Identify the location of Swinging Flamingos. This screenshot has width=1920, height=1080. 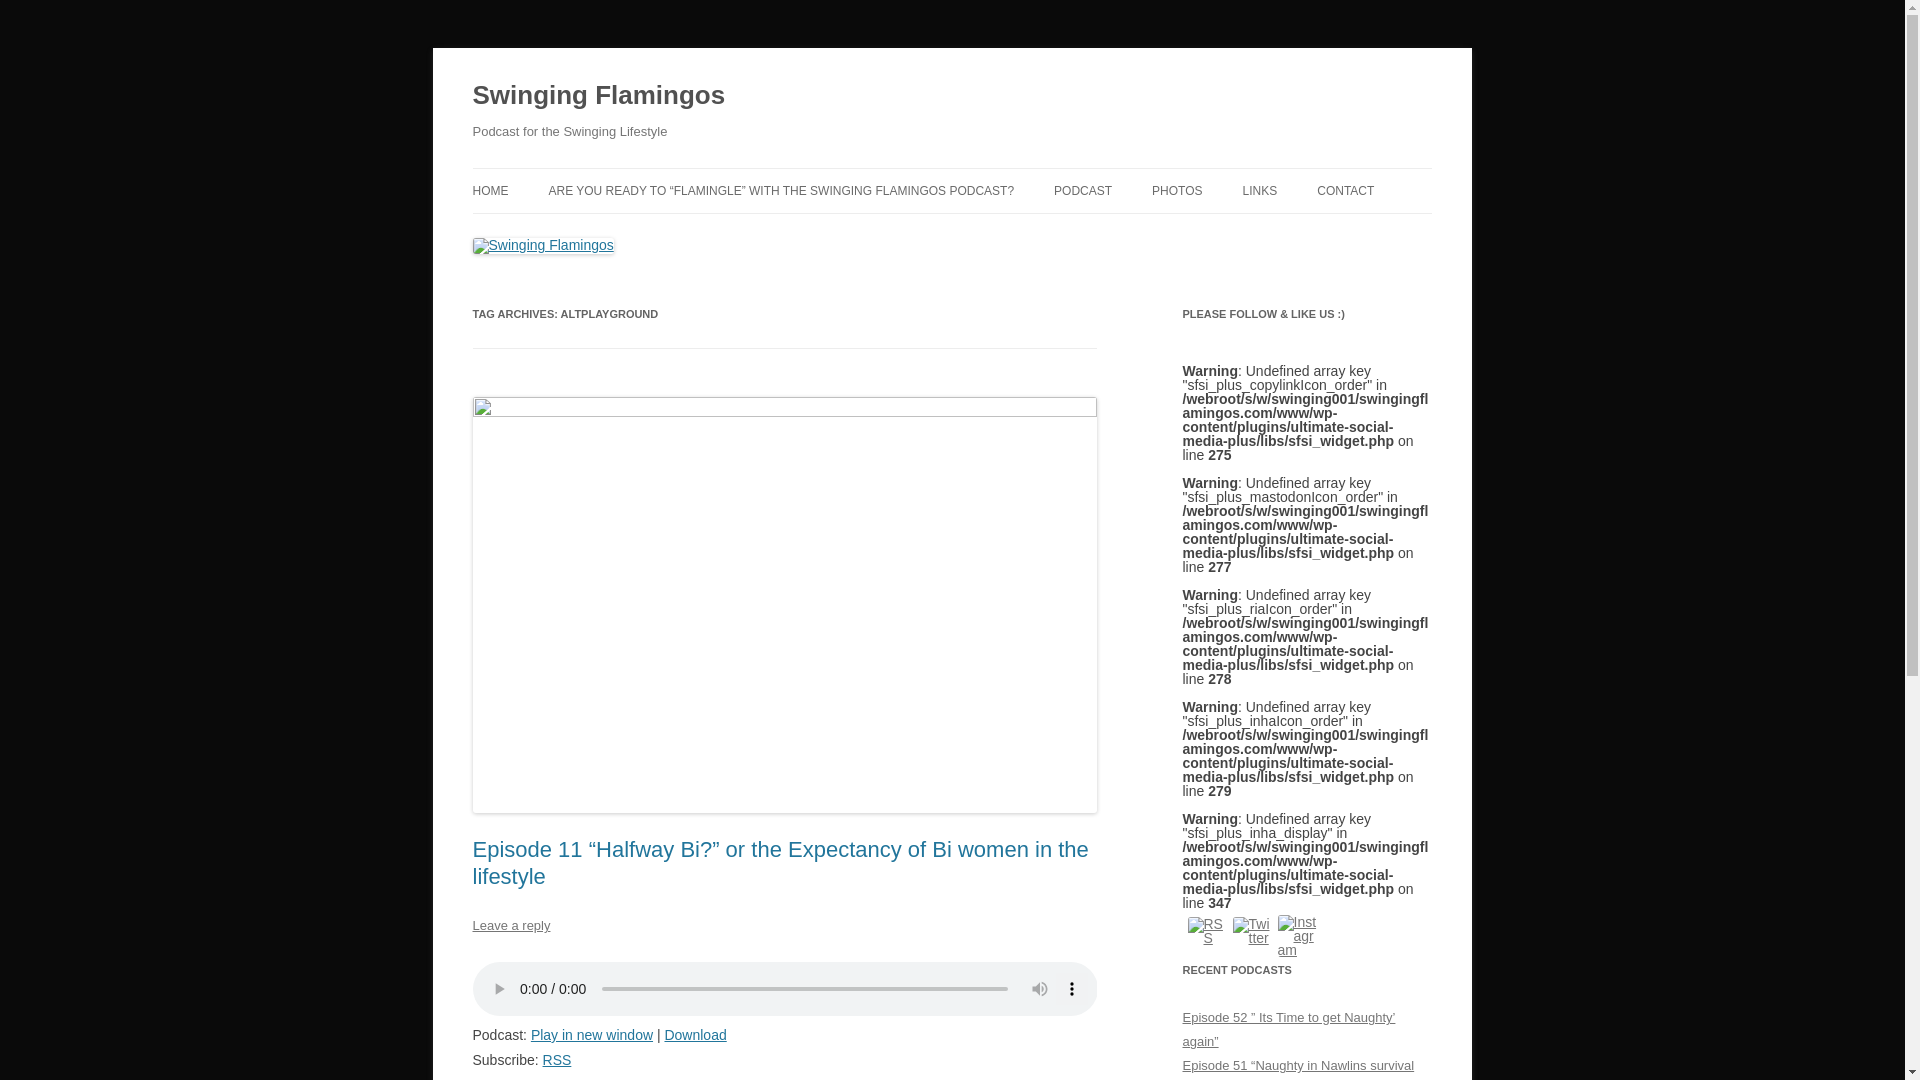
(598, 96).